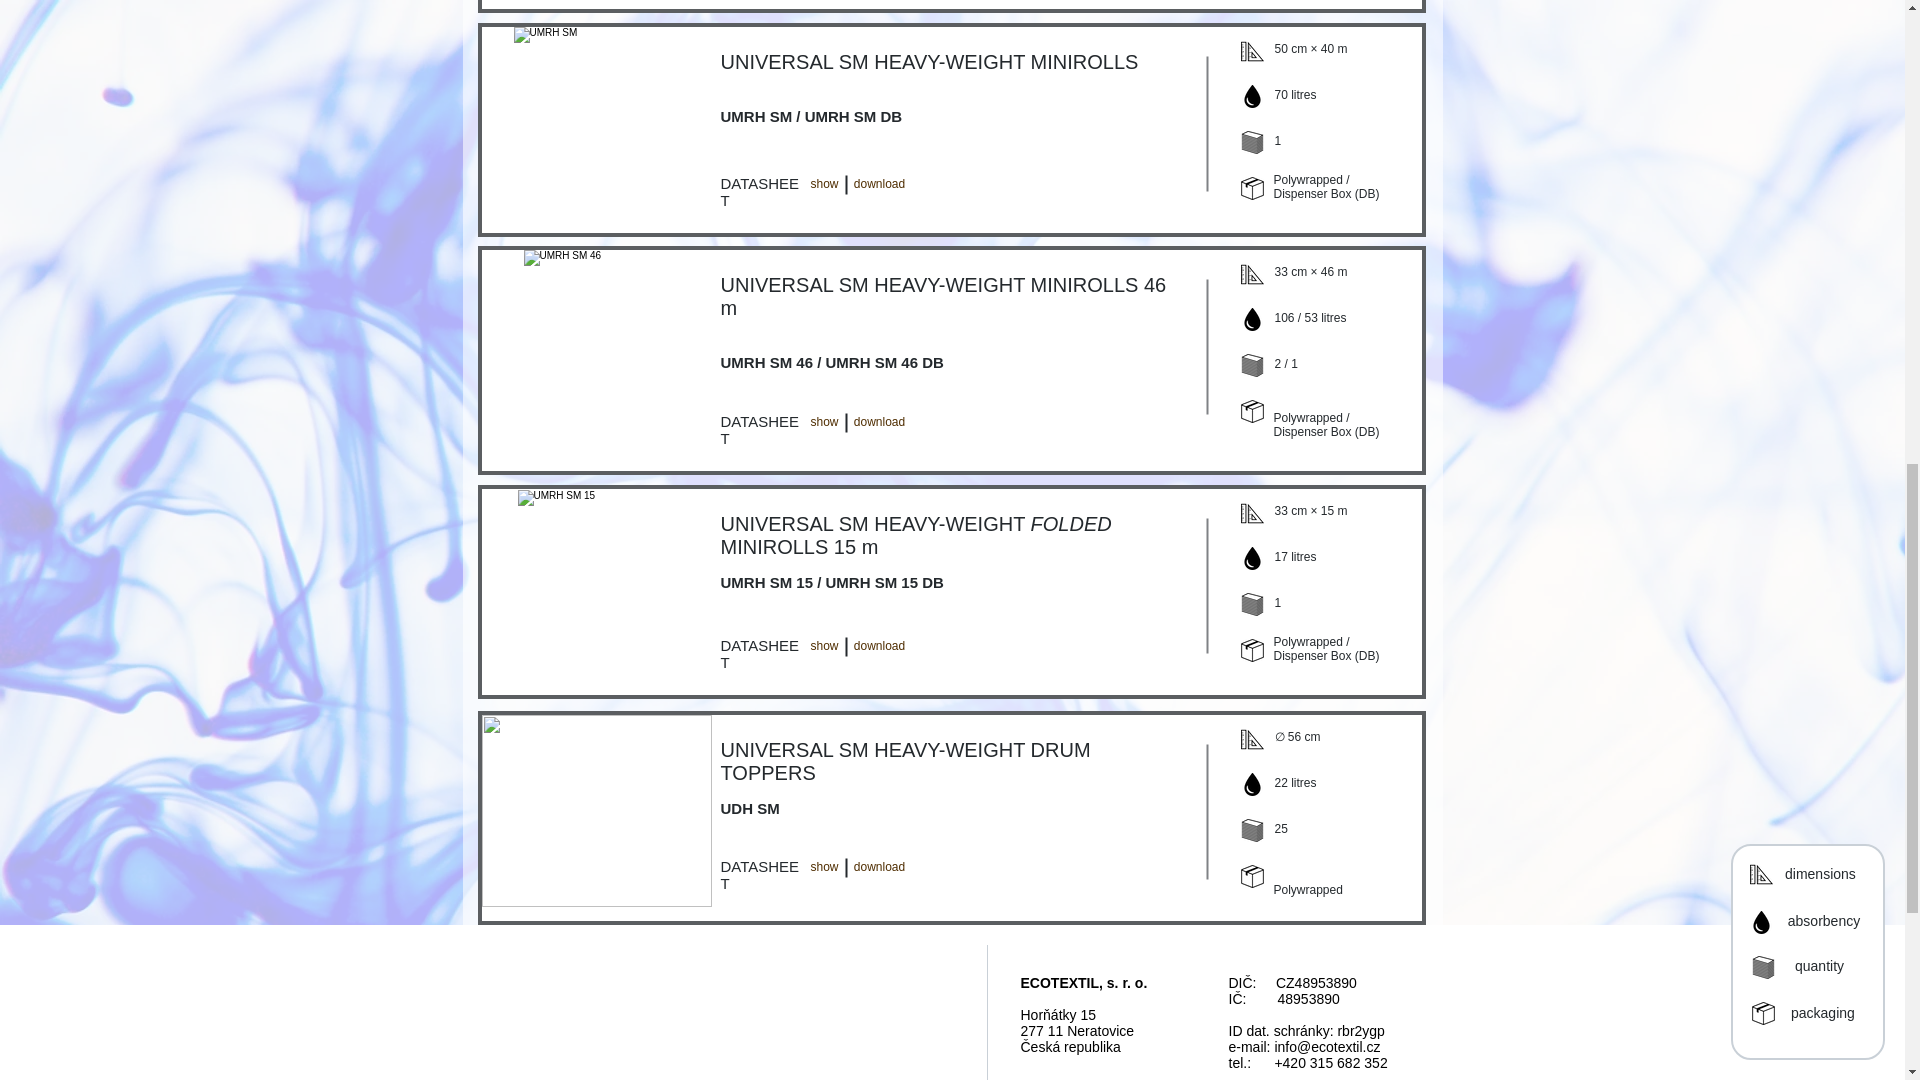 The width and height of the screenshot is (1920, 1080). I want to click on download, so click(880, 185).